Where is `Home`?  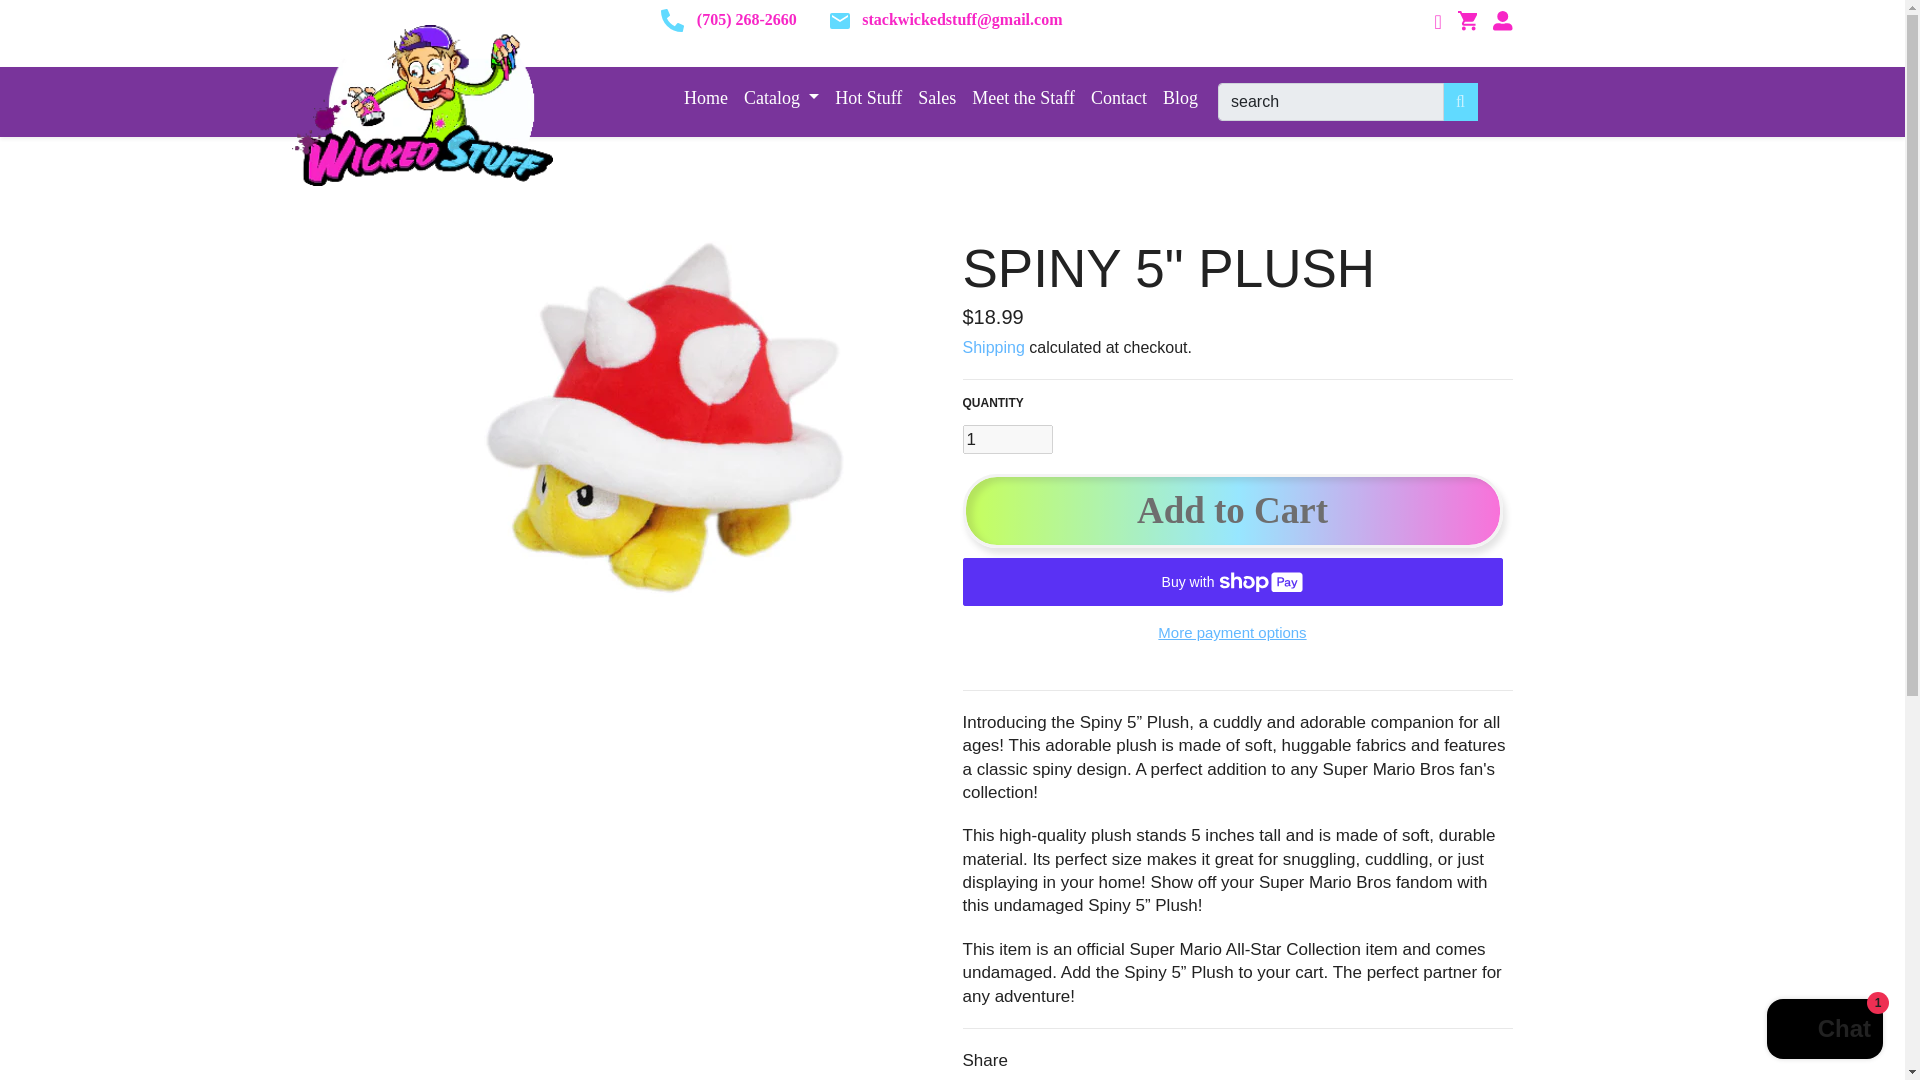
Home is located at coordinates (705, 98).